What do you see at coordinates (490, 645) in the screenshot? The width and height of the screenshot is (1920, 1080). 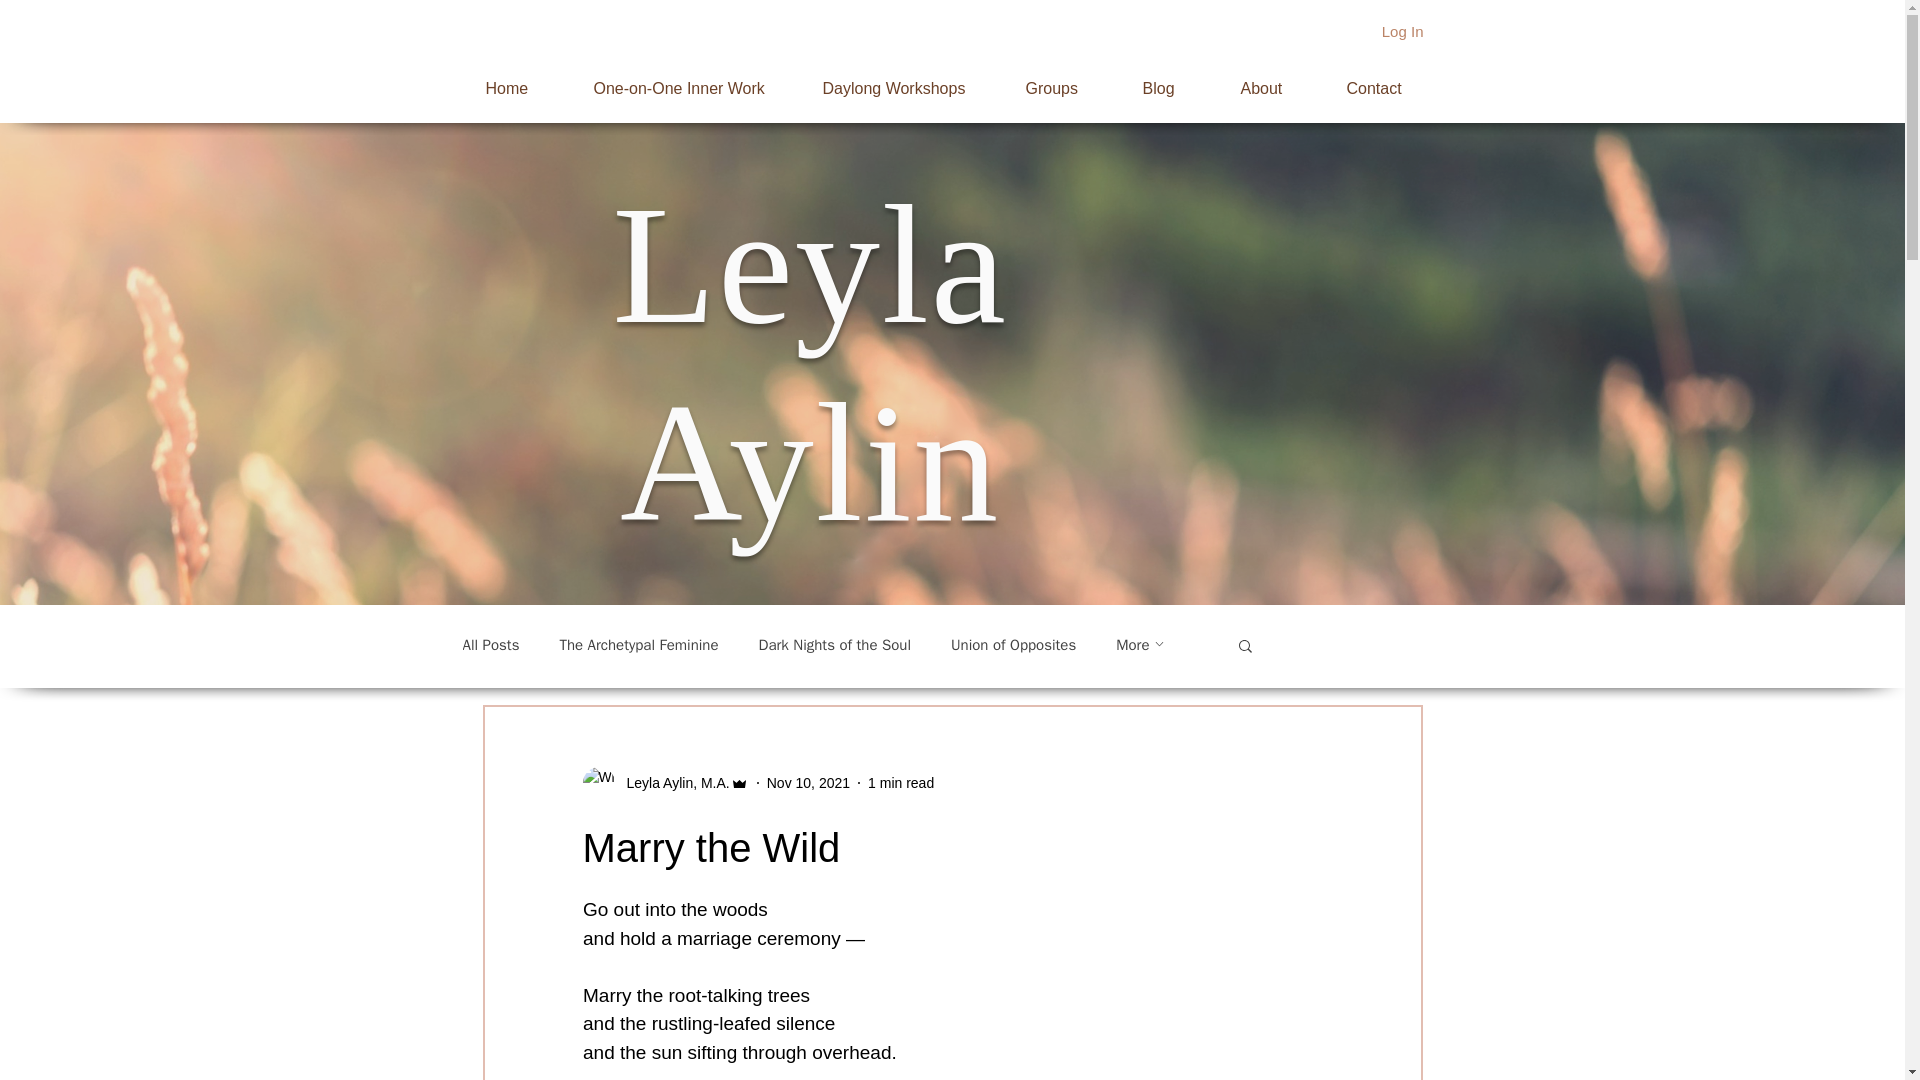 I see `All Posts` at bounding box center [490, 645].